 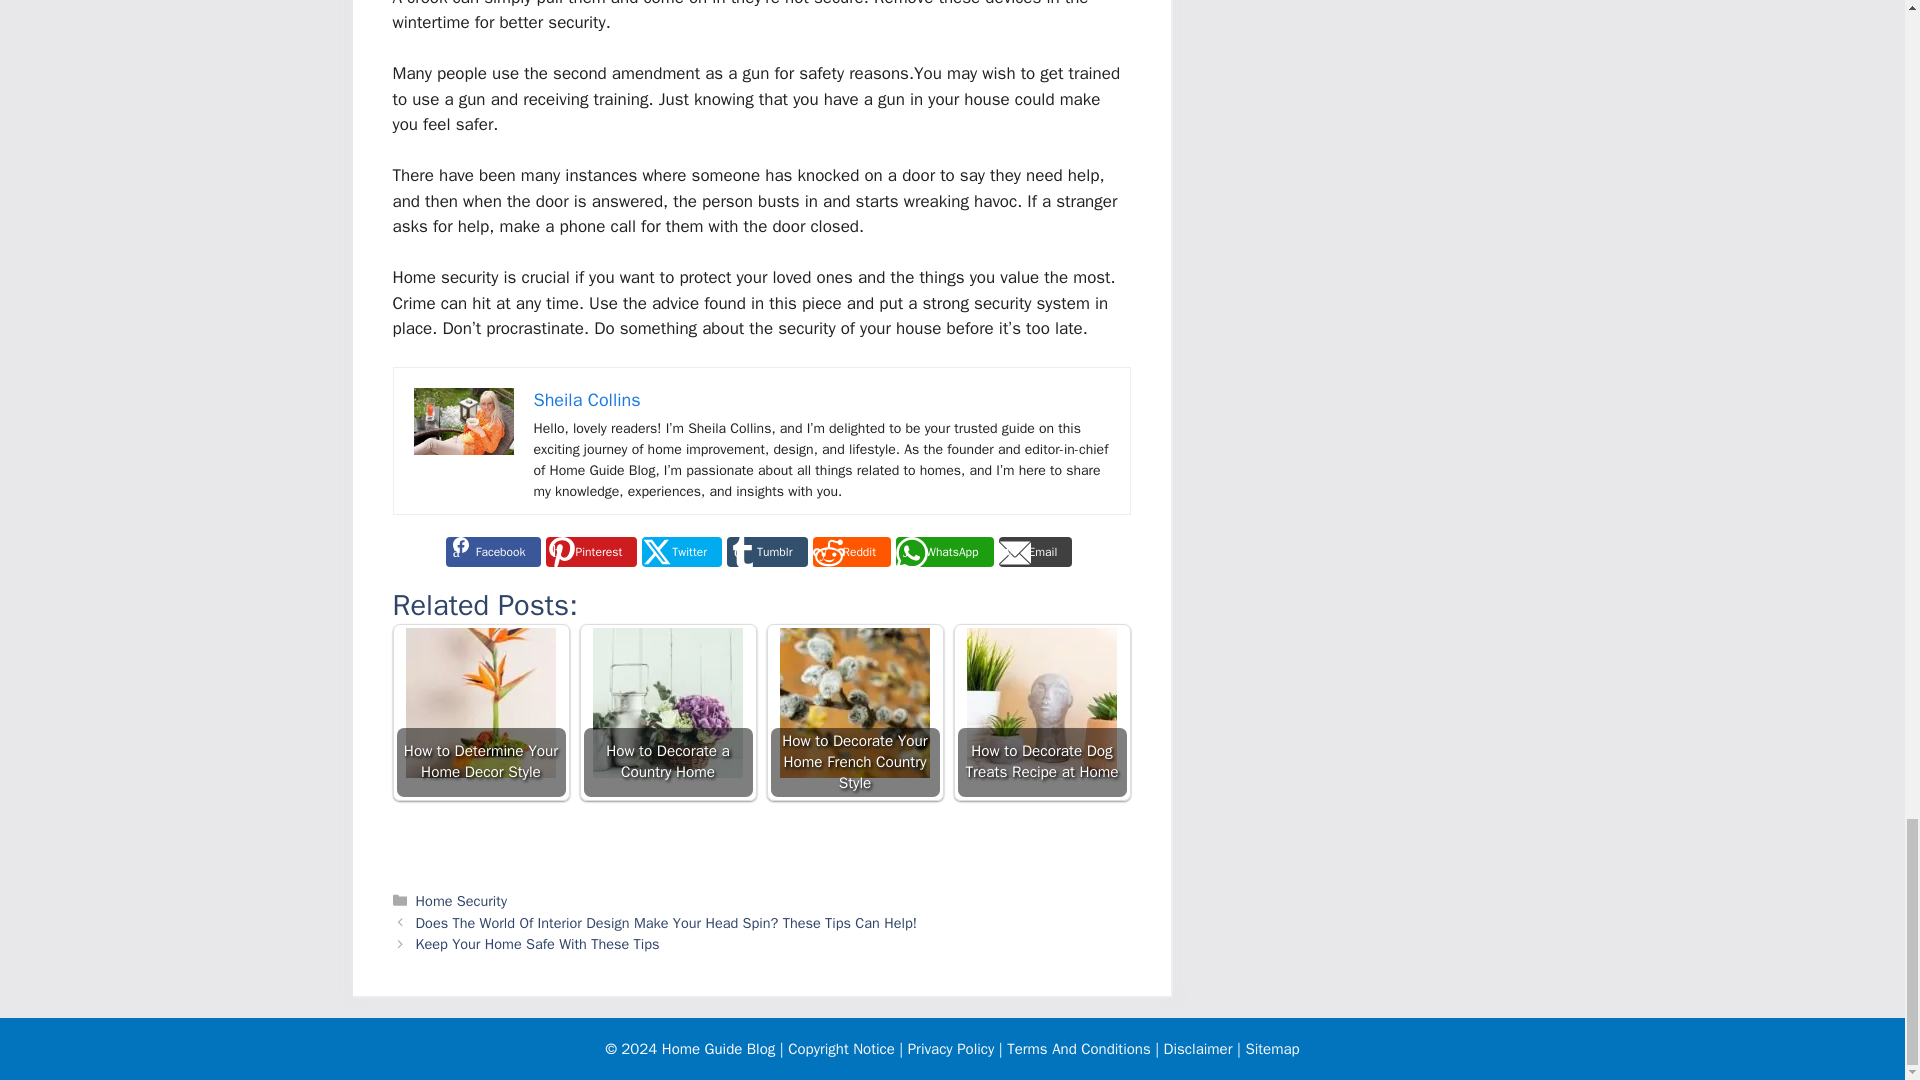 I want to click on Pinterest, so click(x=591, y=552).